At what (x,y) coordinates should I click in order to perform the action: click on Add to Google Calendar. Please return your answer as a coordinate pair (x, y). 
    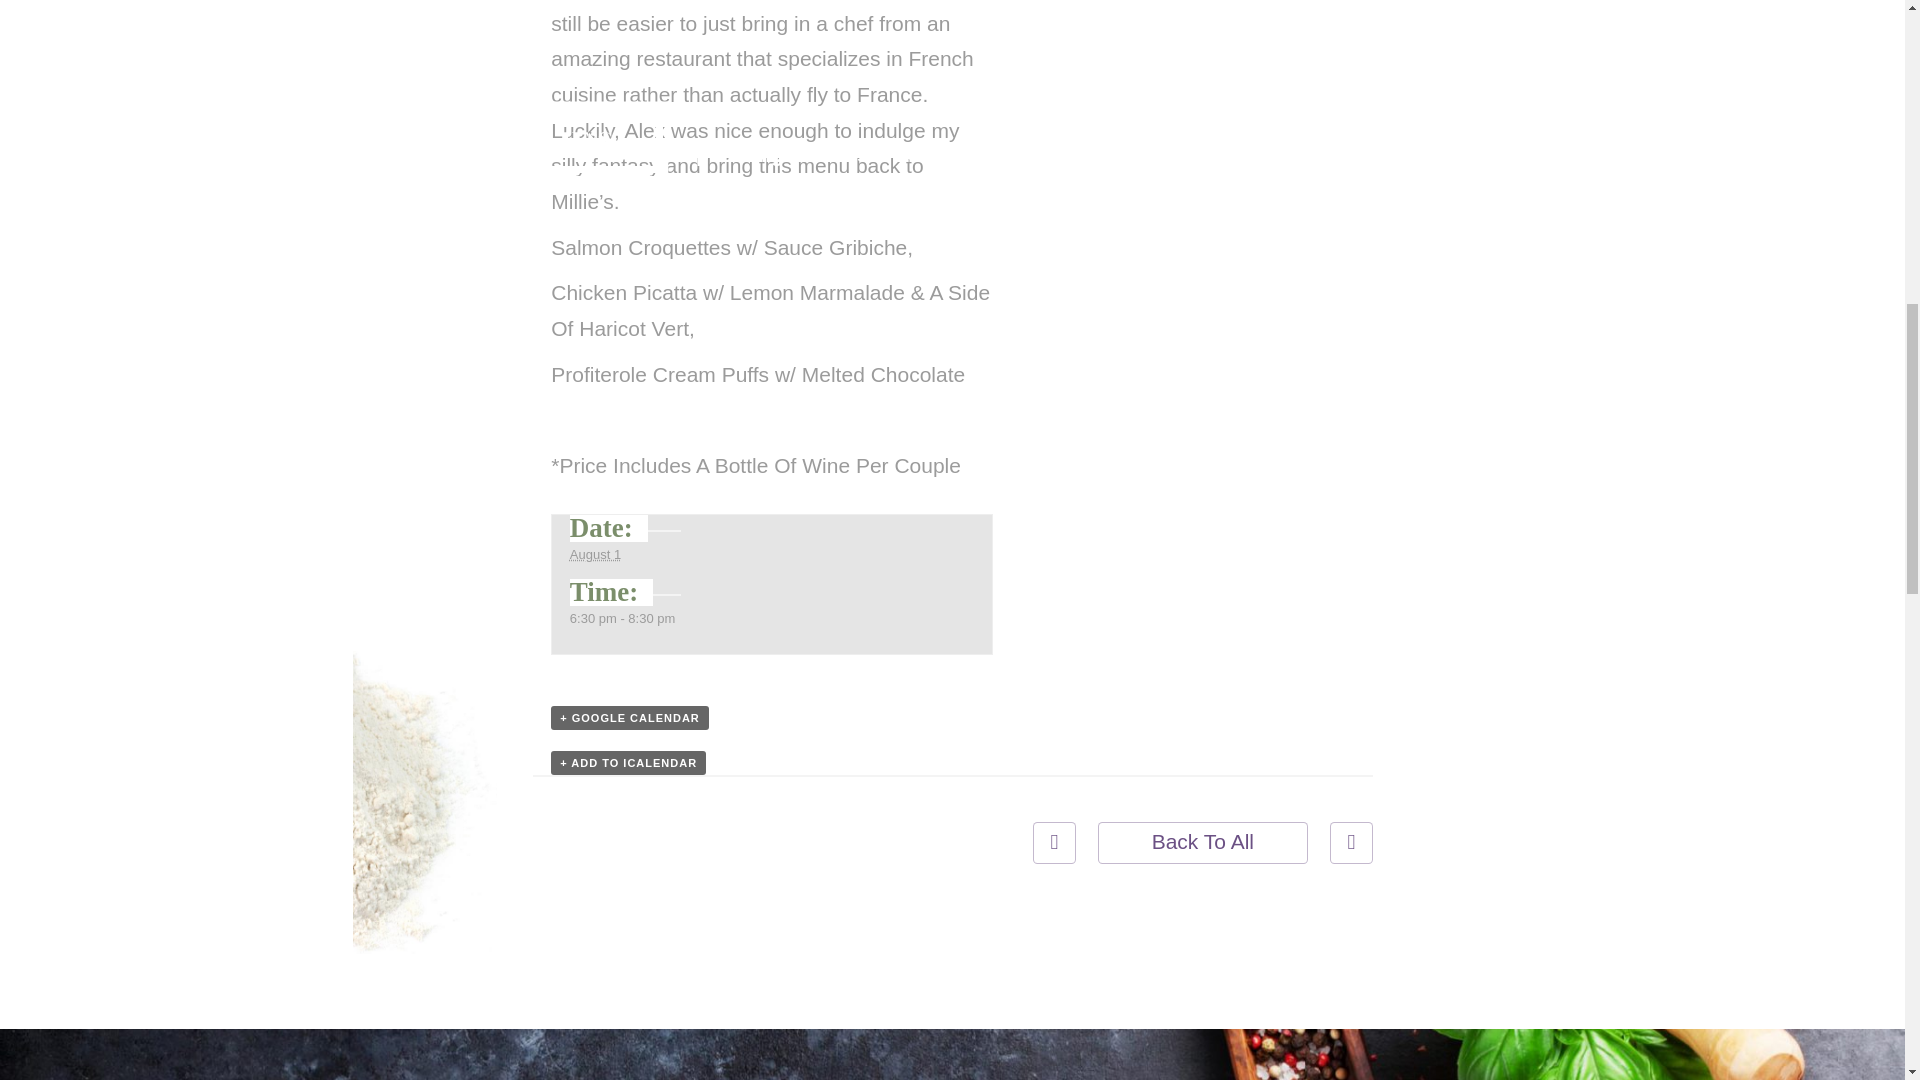
    Looking at the image, I should click on (630, 718).